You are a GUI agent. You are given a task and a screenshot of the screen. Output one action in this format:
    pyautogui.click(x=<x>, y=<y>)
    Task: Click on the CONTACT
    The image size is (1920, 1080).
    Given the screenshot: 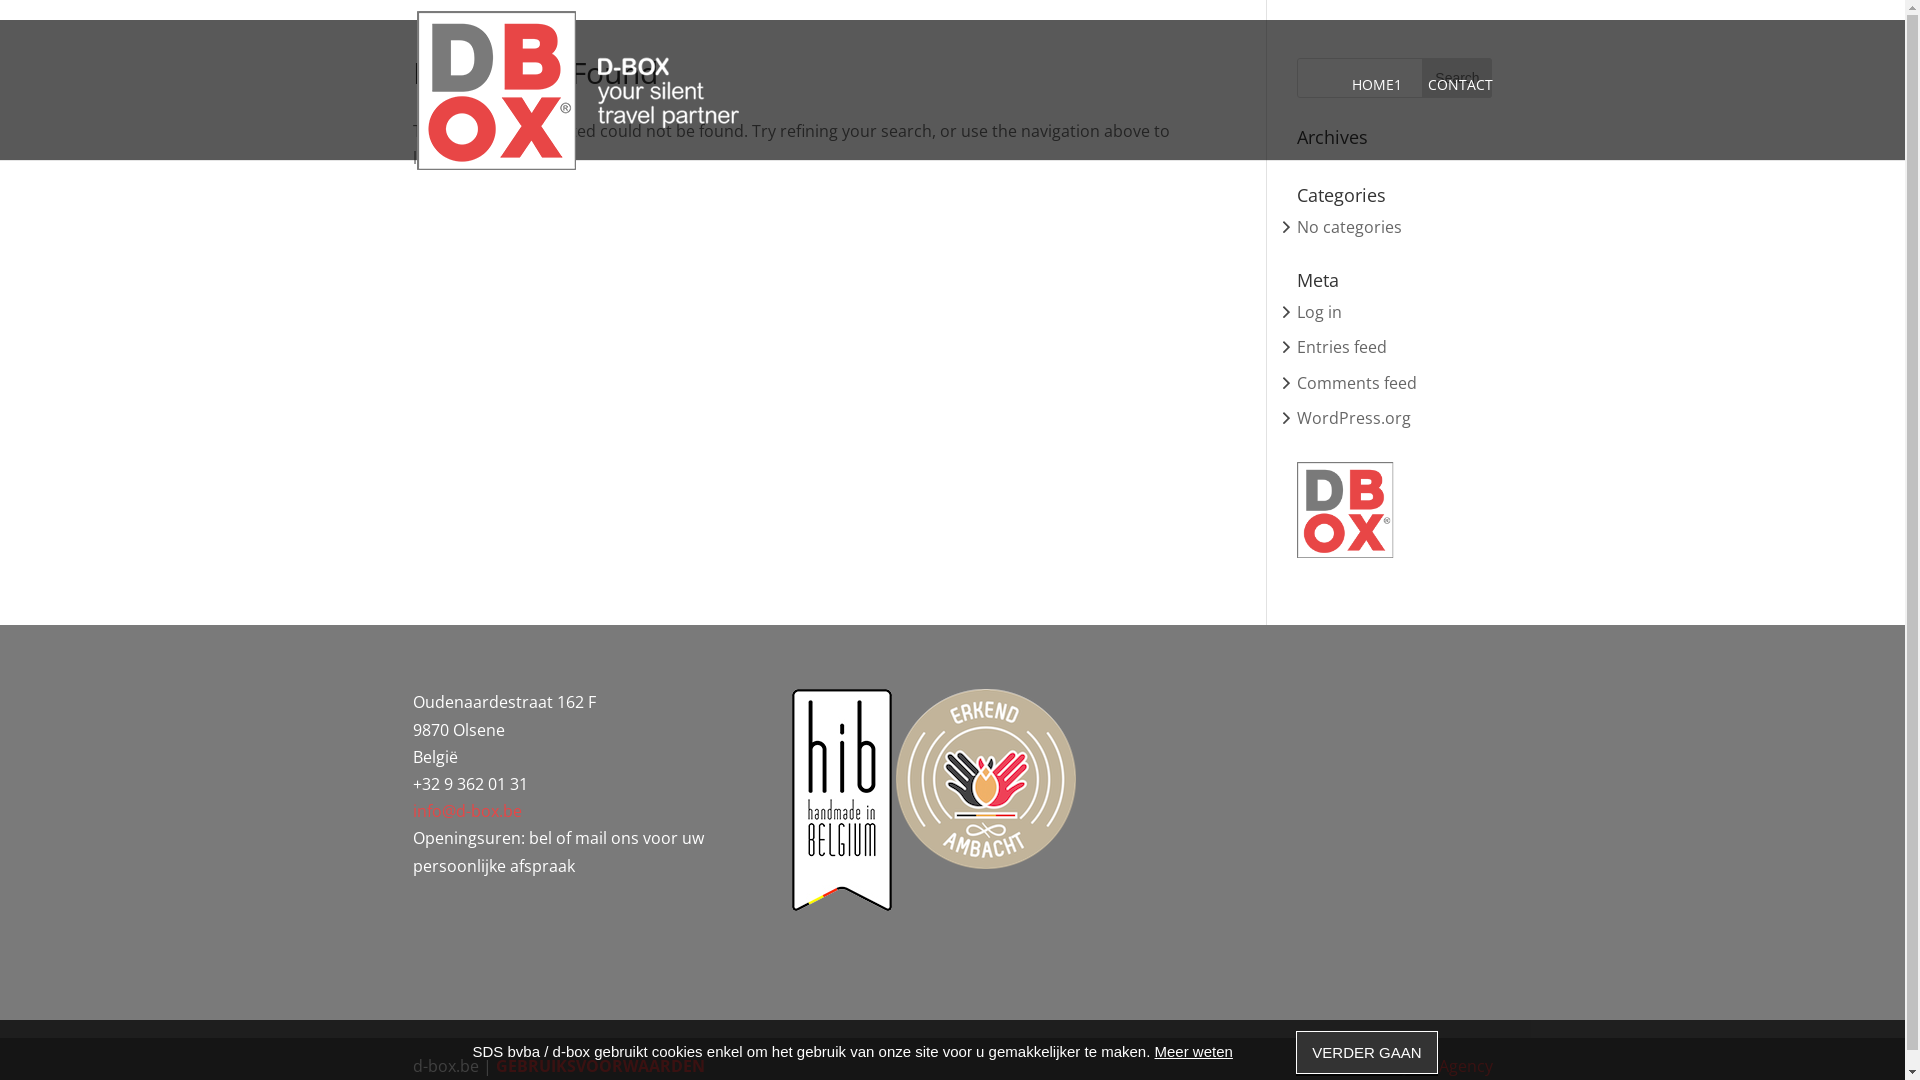 What is the action you would take?
    pyautogui.click(x=1460, y=101)
    